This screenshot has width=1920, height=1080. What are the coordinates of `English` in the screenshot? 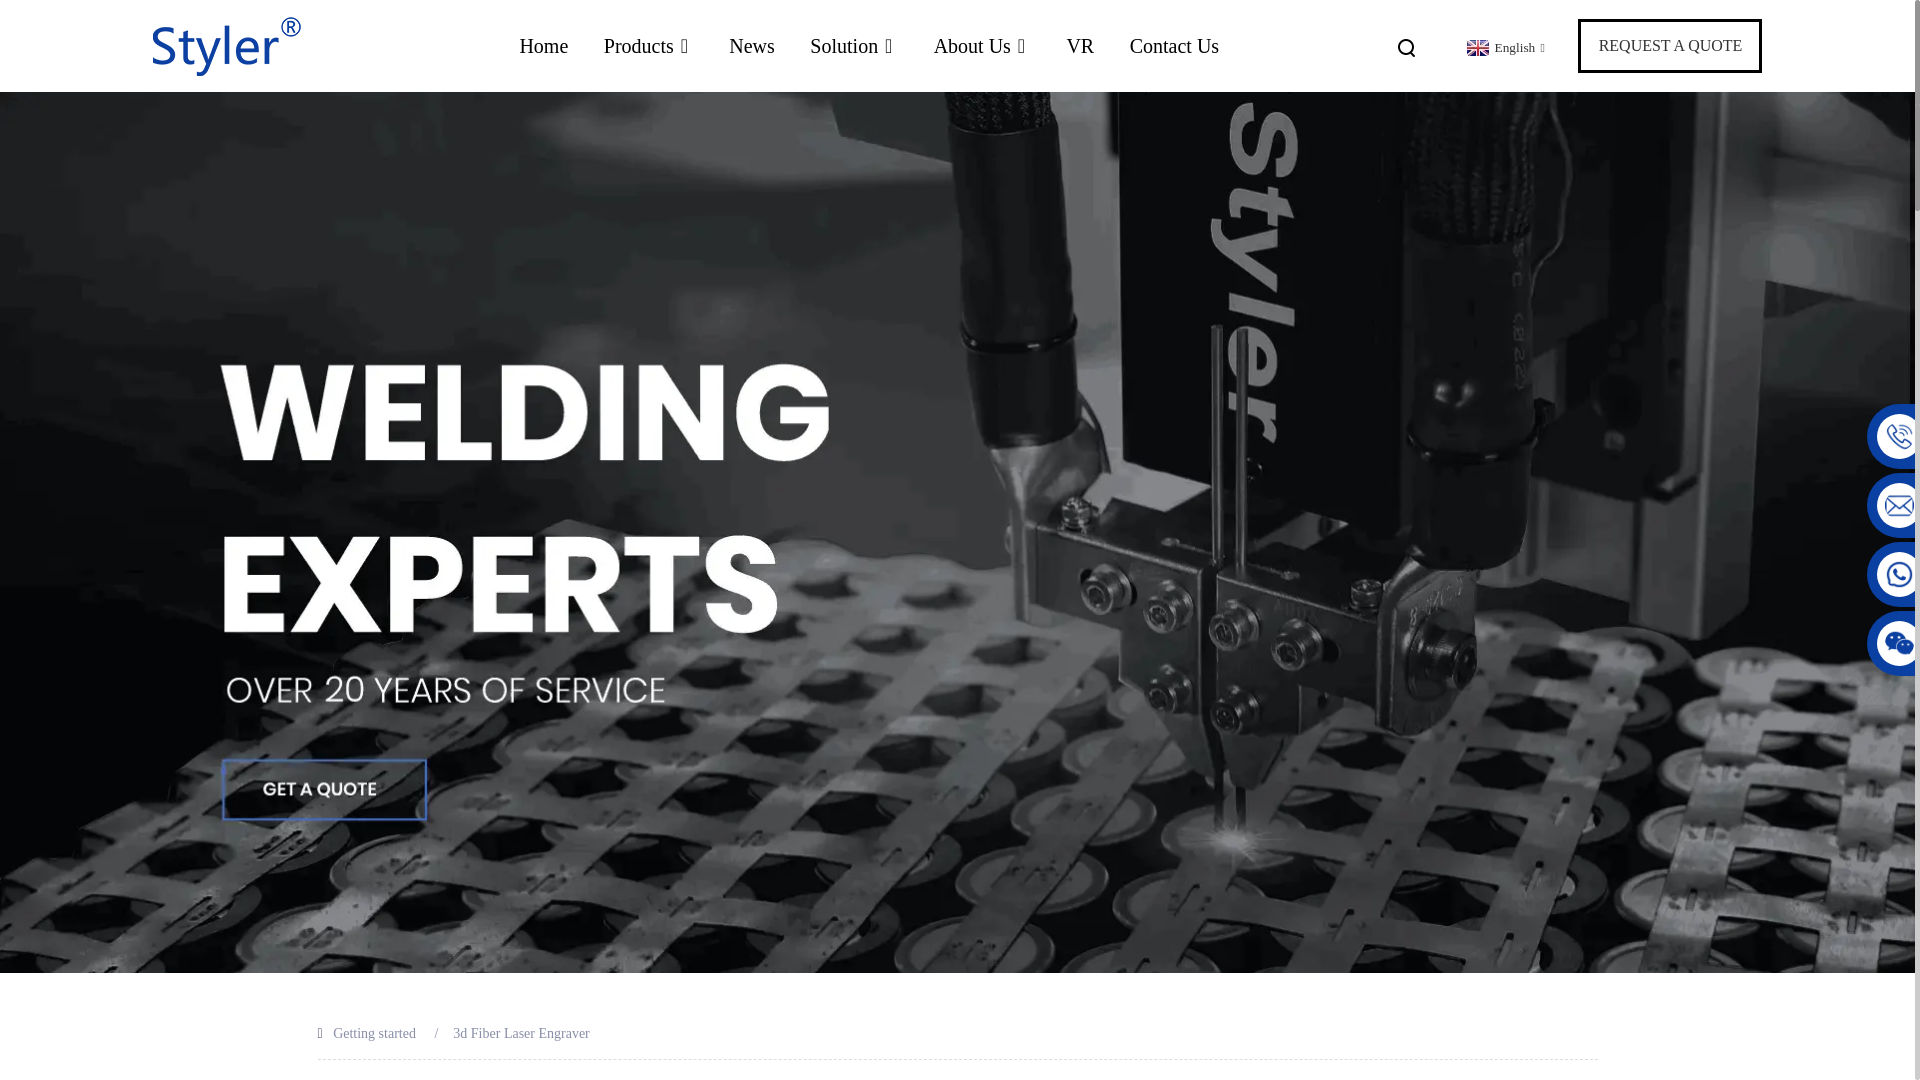 It's located at (1503, 47).